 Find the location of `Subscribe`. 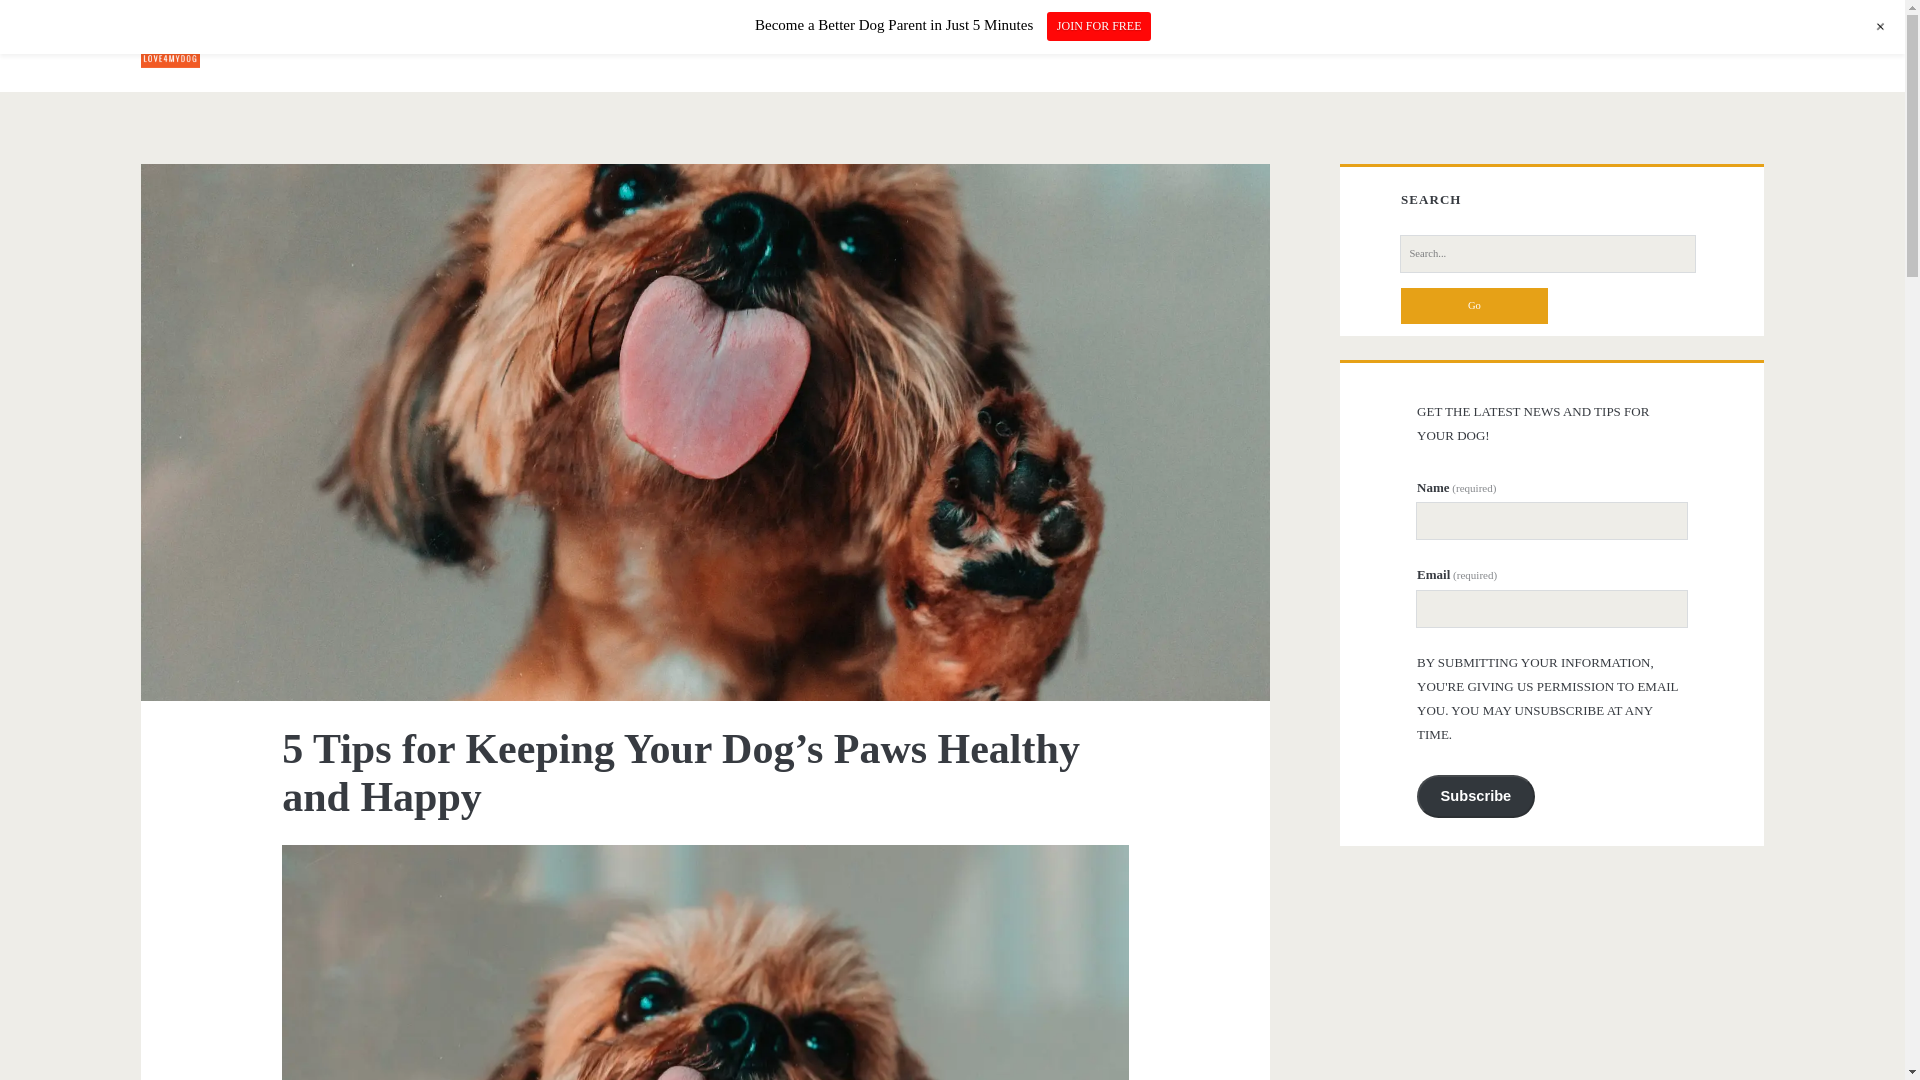

Subscribe is located at coordinates (1475, 796).